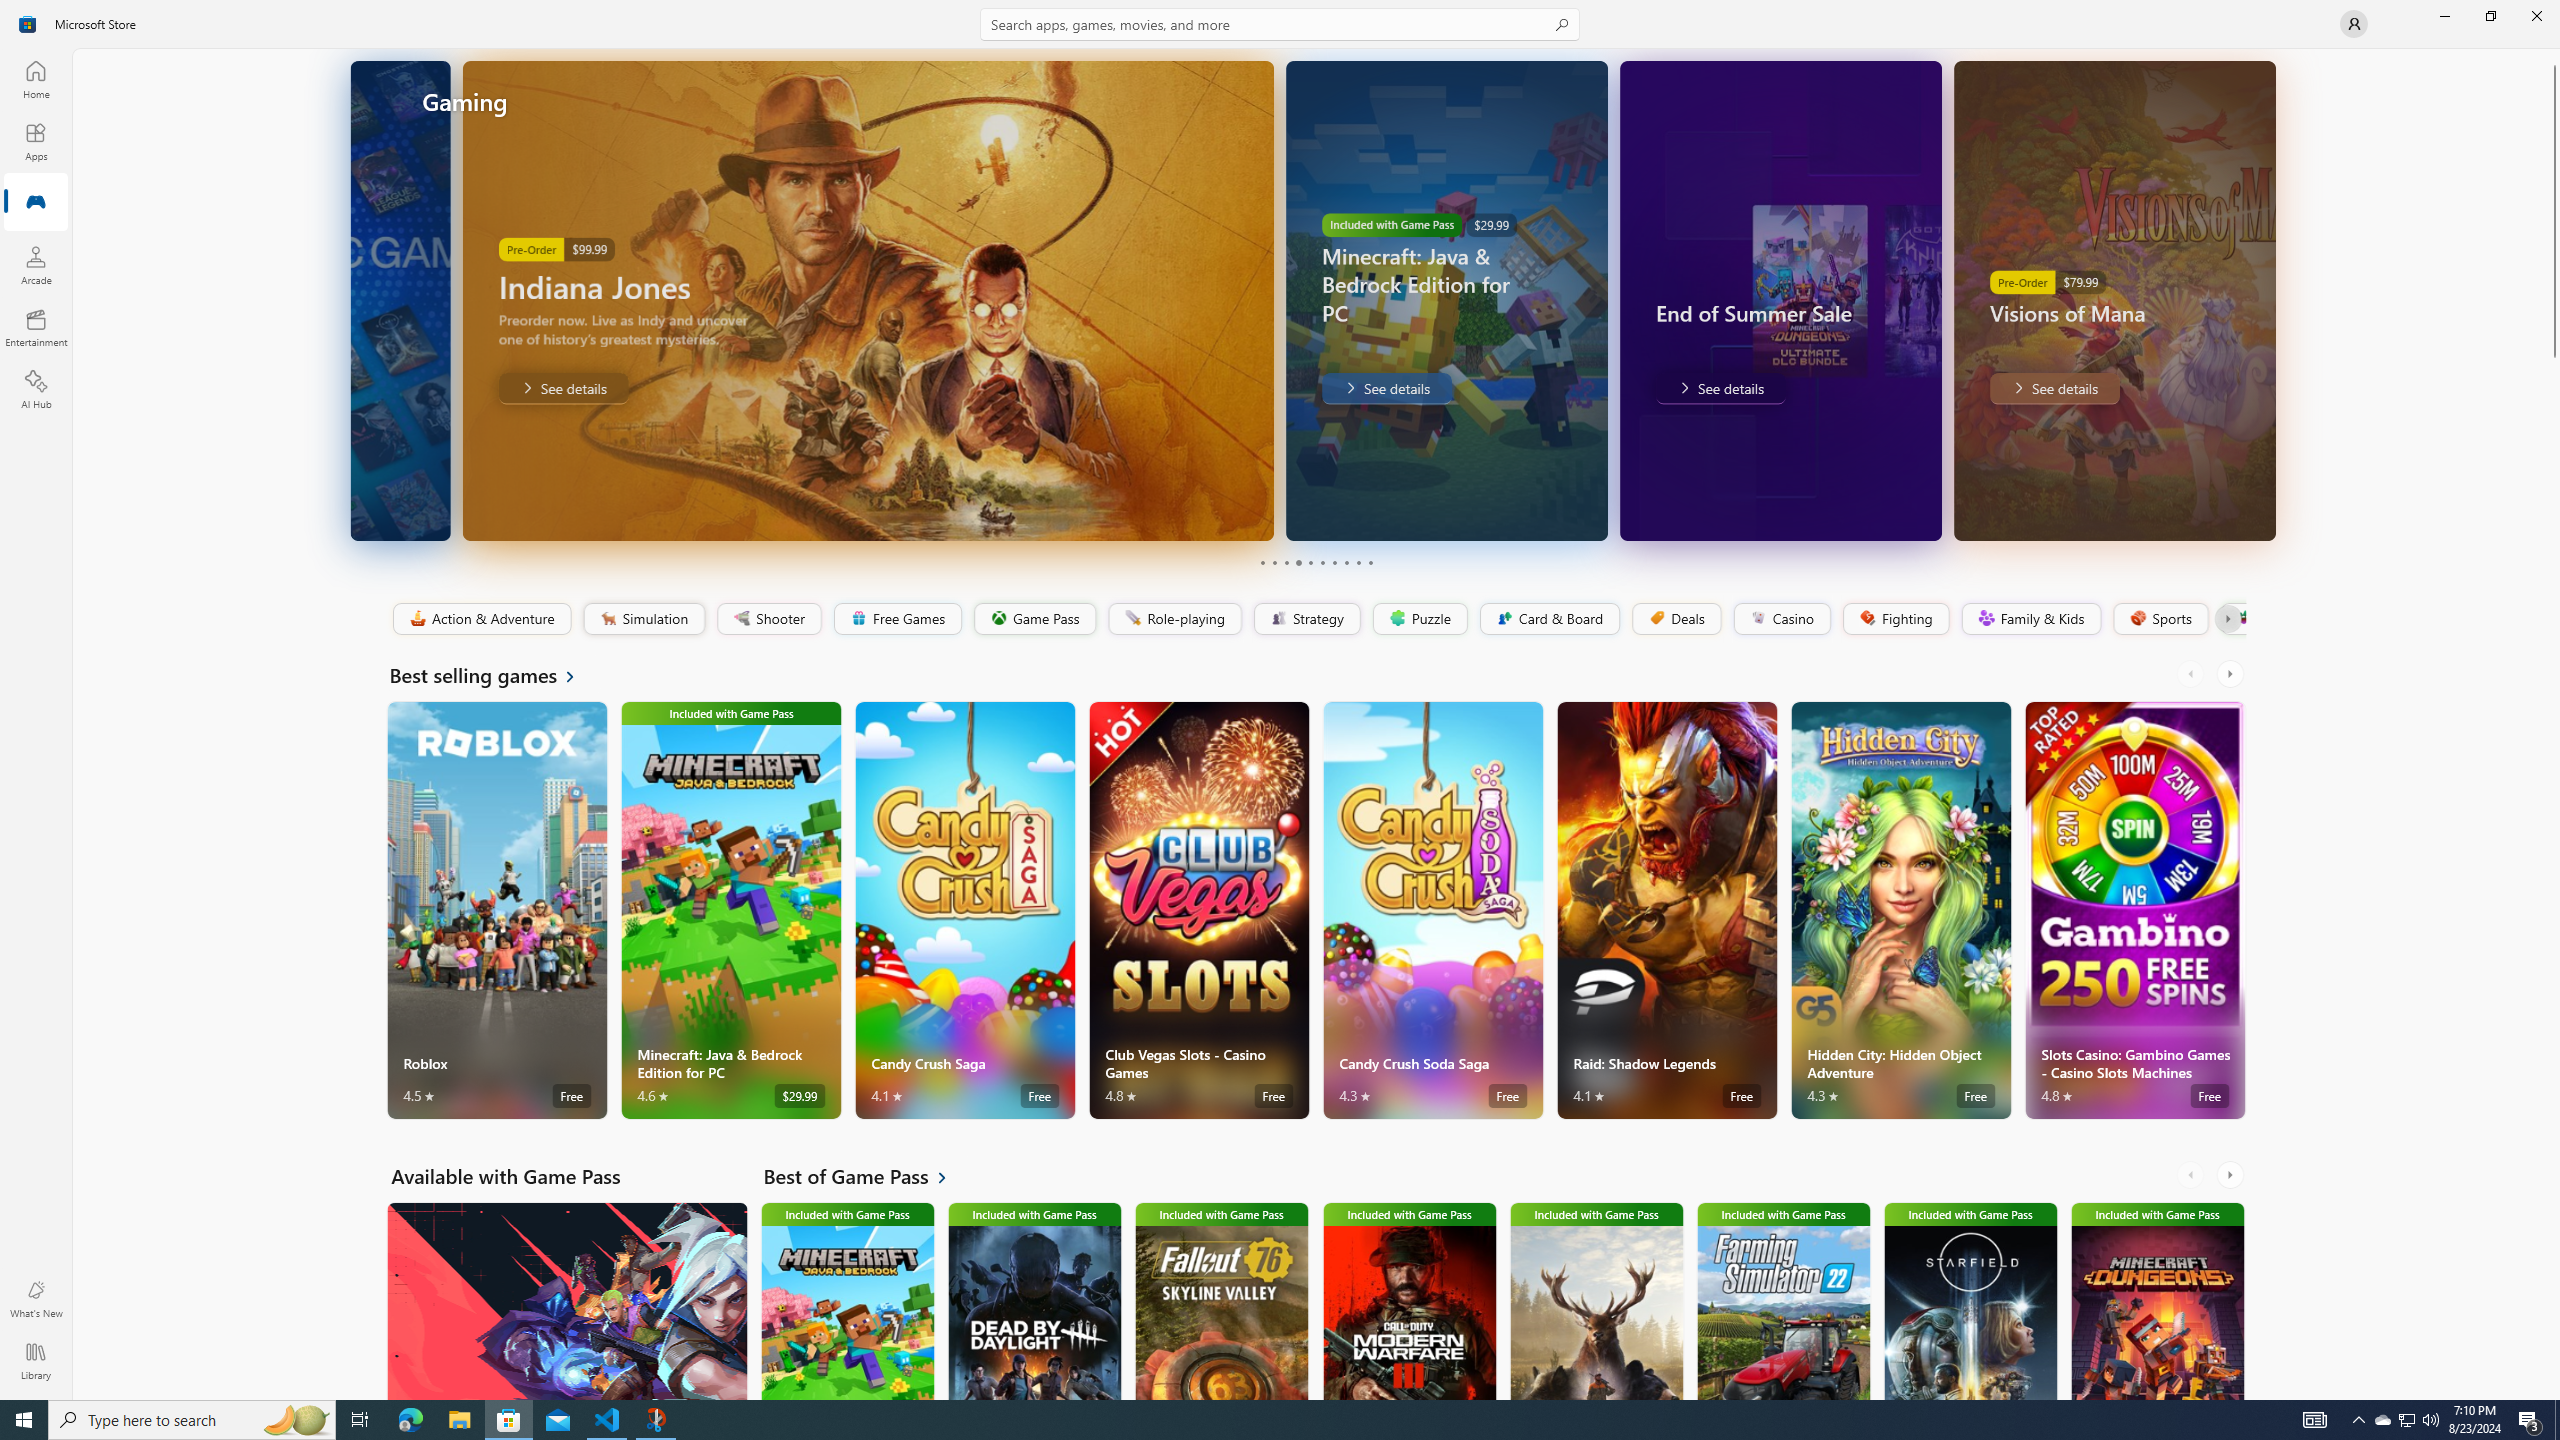 Image resolution: width=2560 pixels, height=1440 pixels. I want to click on Vertical, so click(2554, 724).